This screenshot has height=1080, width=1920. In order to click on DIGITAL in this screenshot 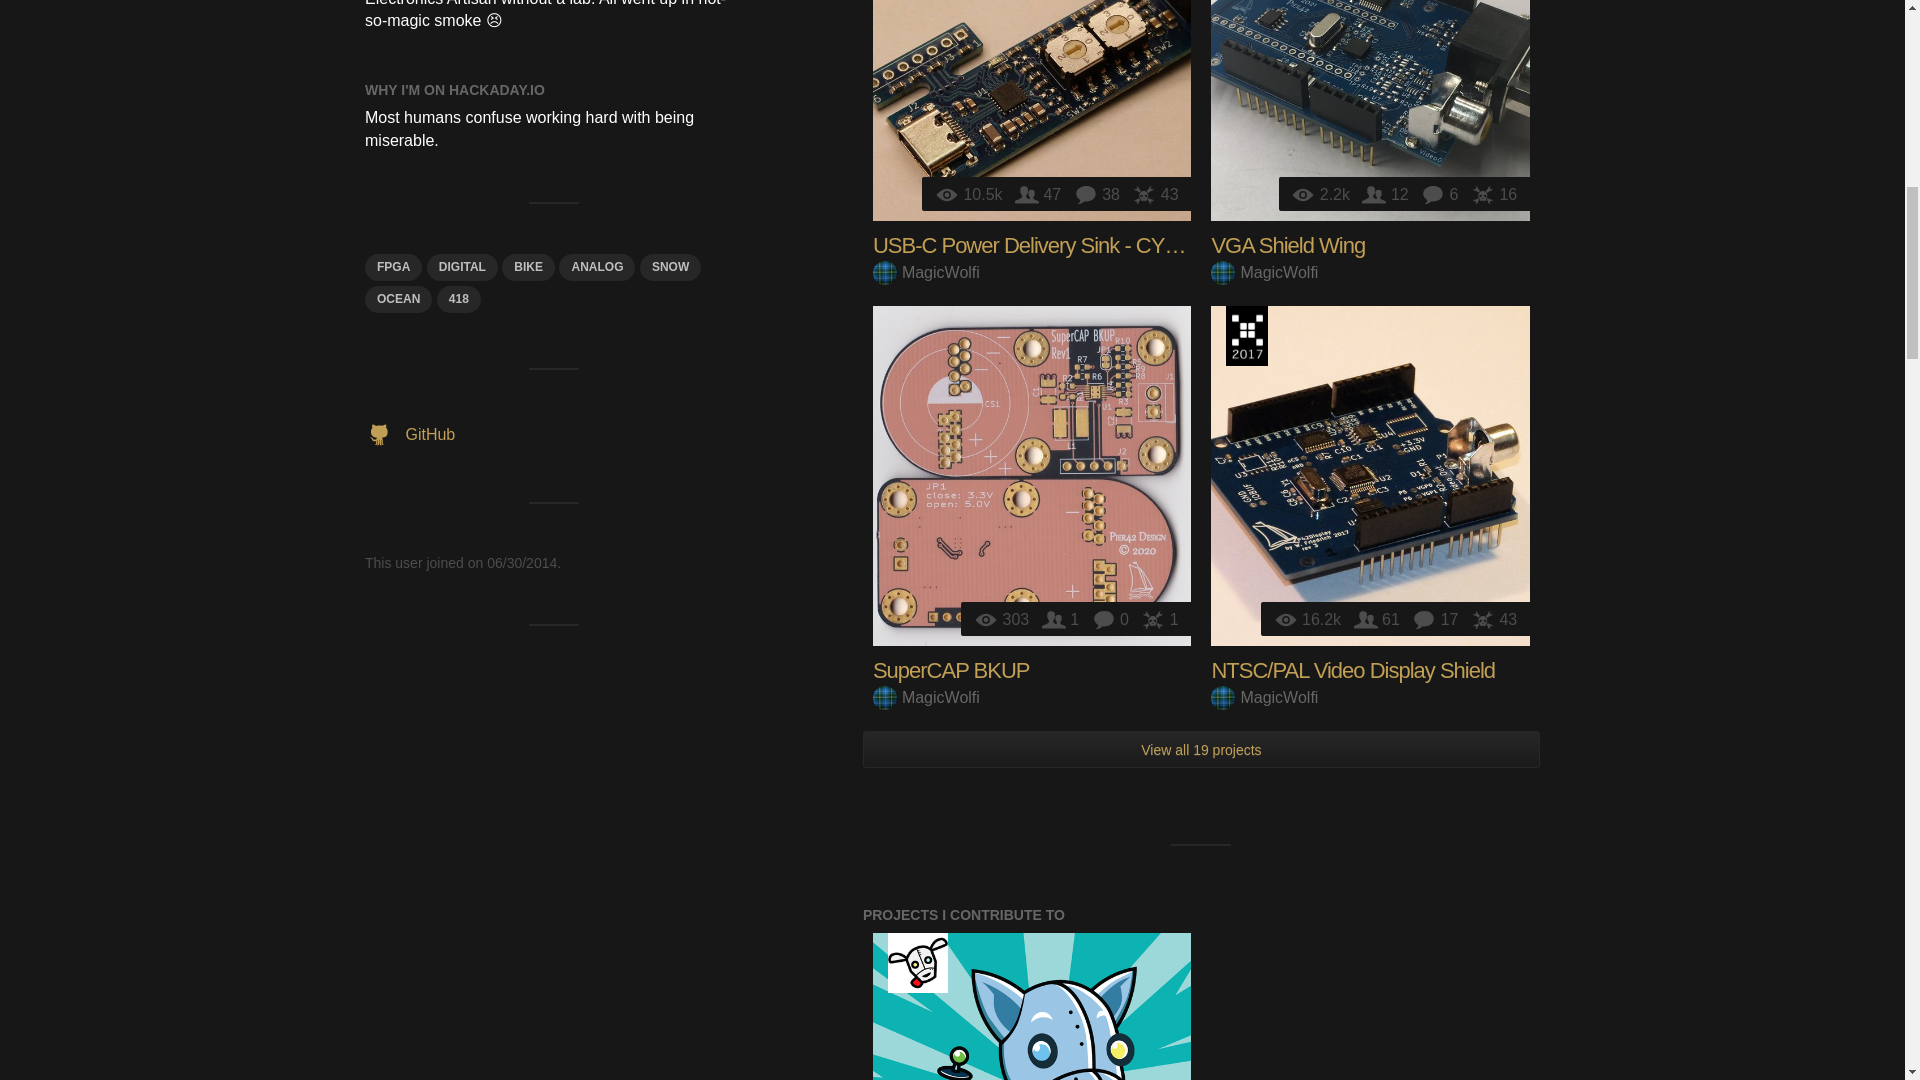, I will do `click(462, 266)`.